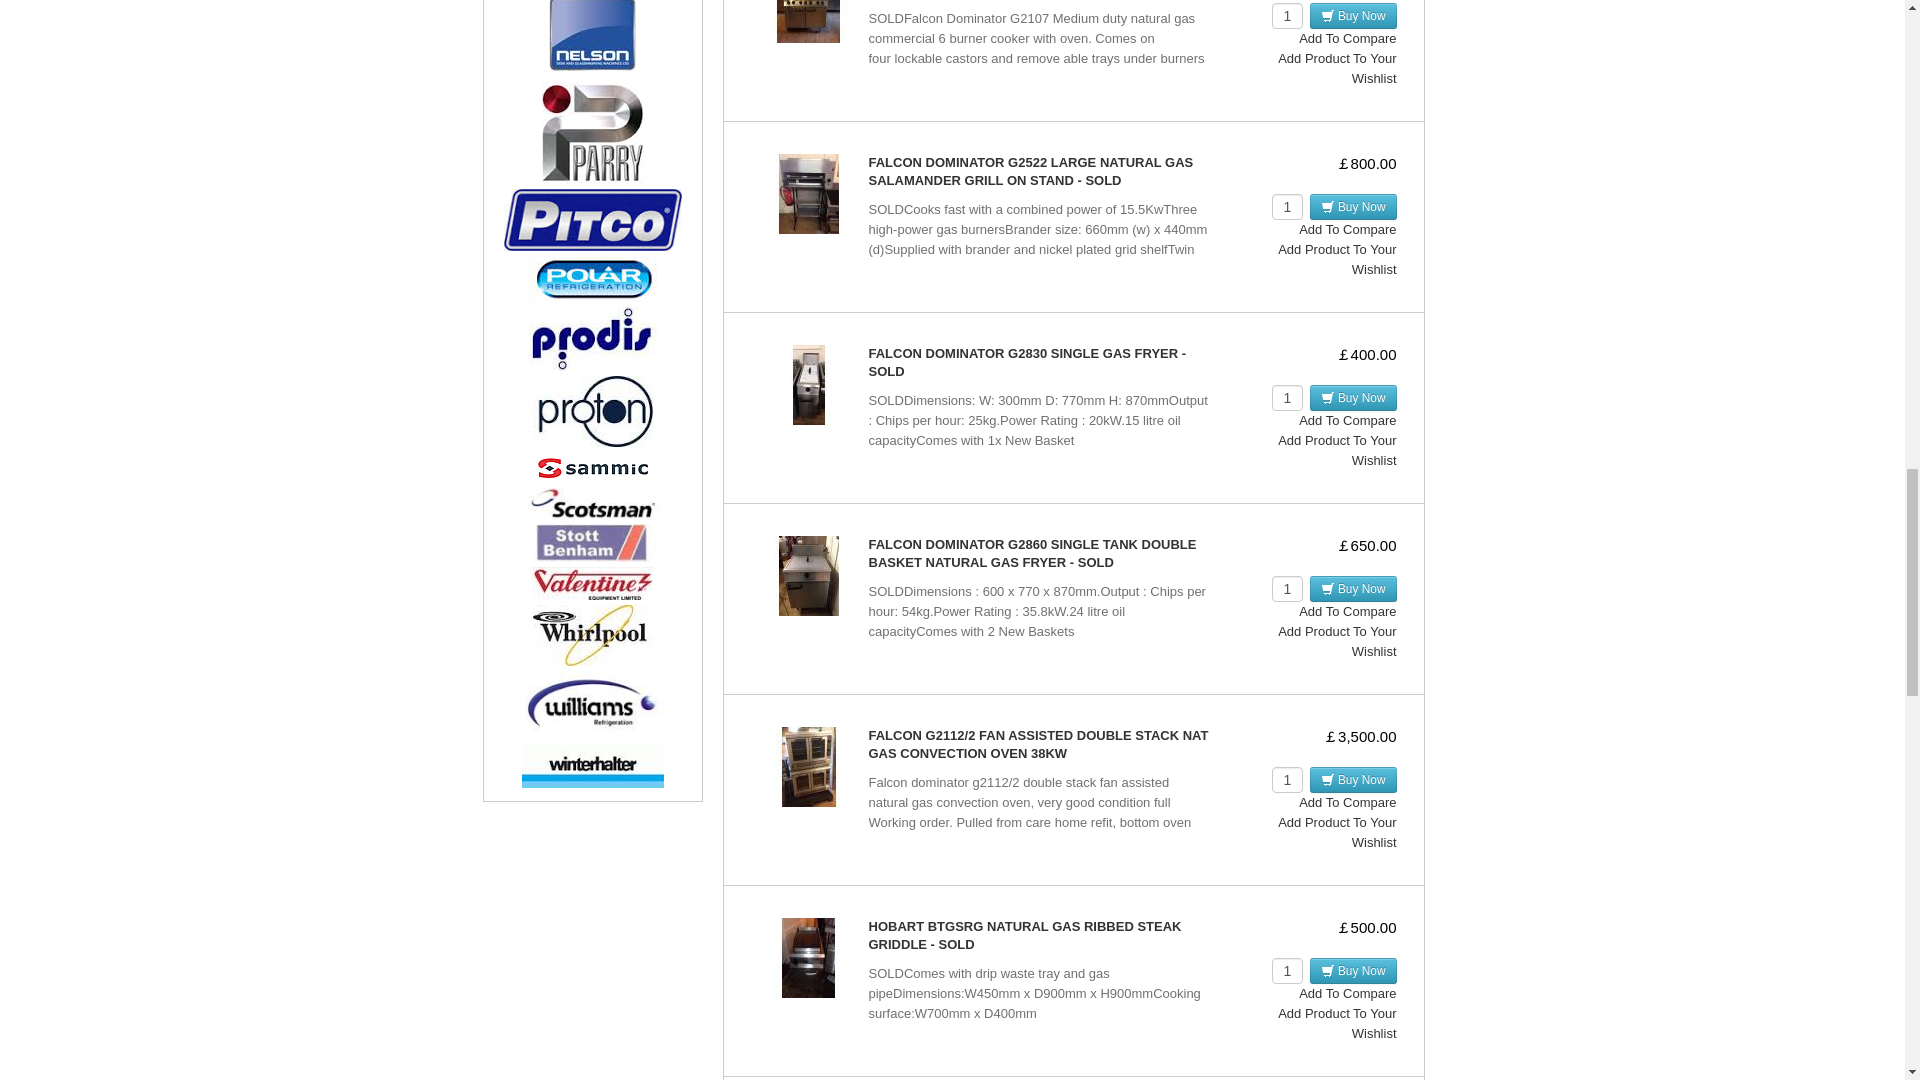 Image resolution: width=1920 pixels, height=1080 pixels. I want to click on 1, so click(1287, 970).